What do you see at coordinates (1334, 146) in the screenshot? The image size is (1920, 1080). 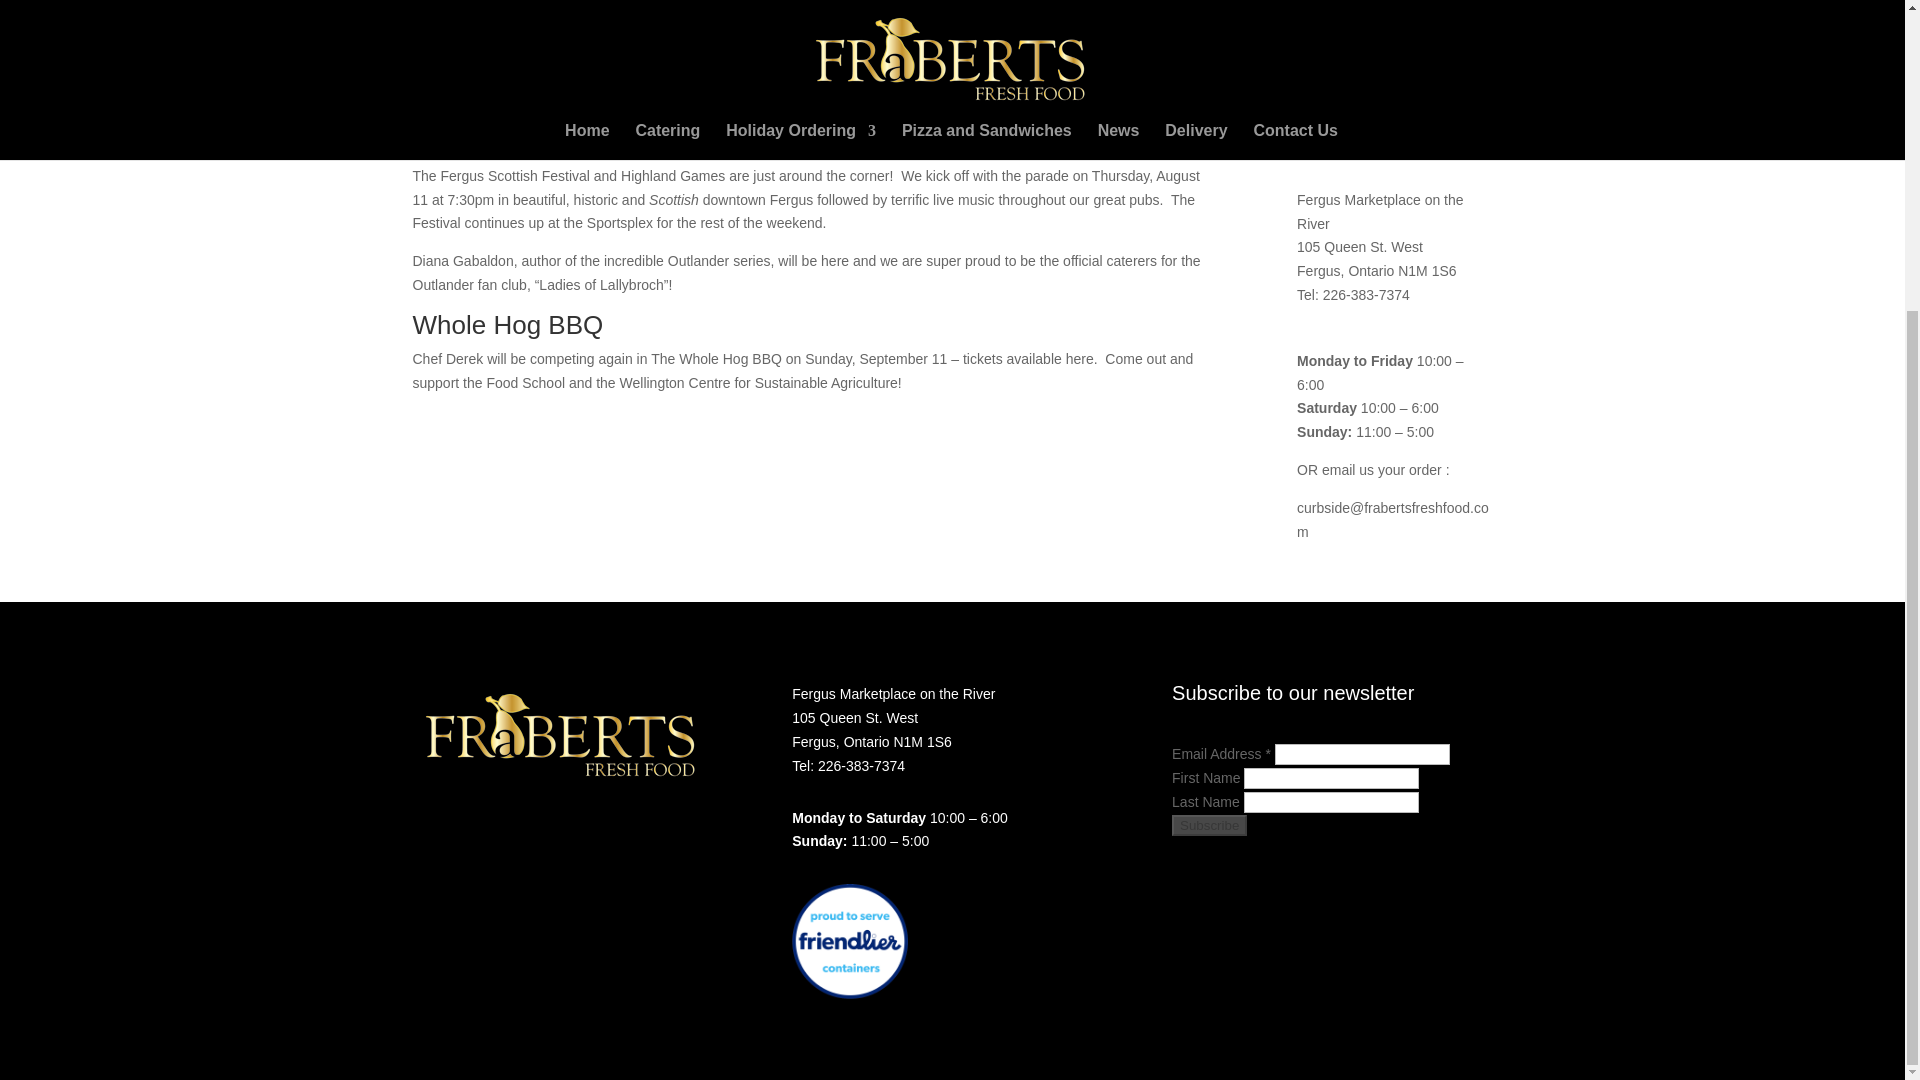 I see `Subscribe` at bounding box center [1334, 146].